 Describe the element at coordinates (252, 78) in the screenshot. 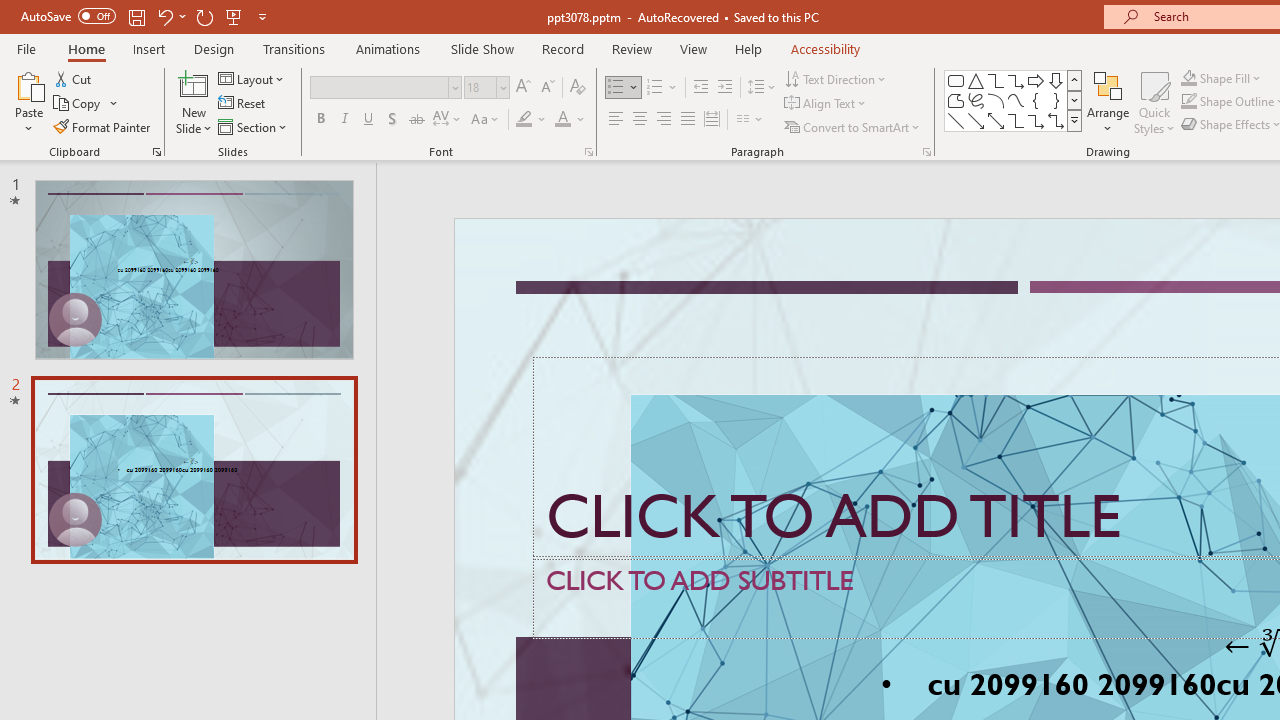

I see `Layout` at that location.